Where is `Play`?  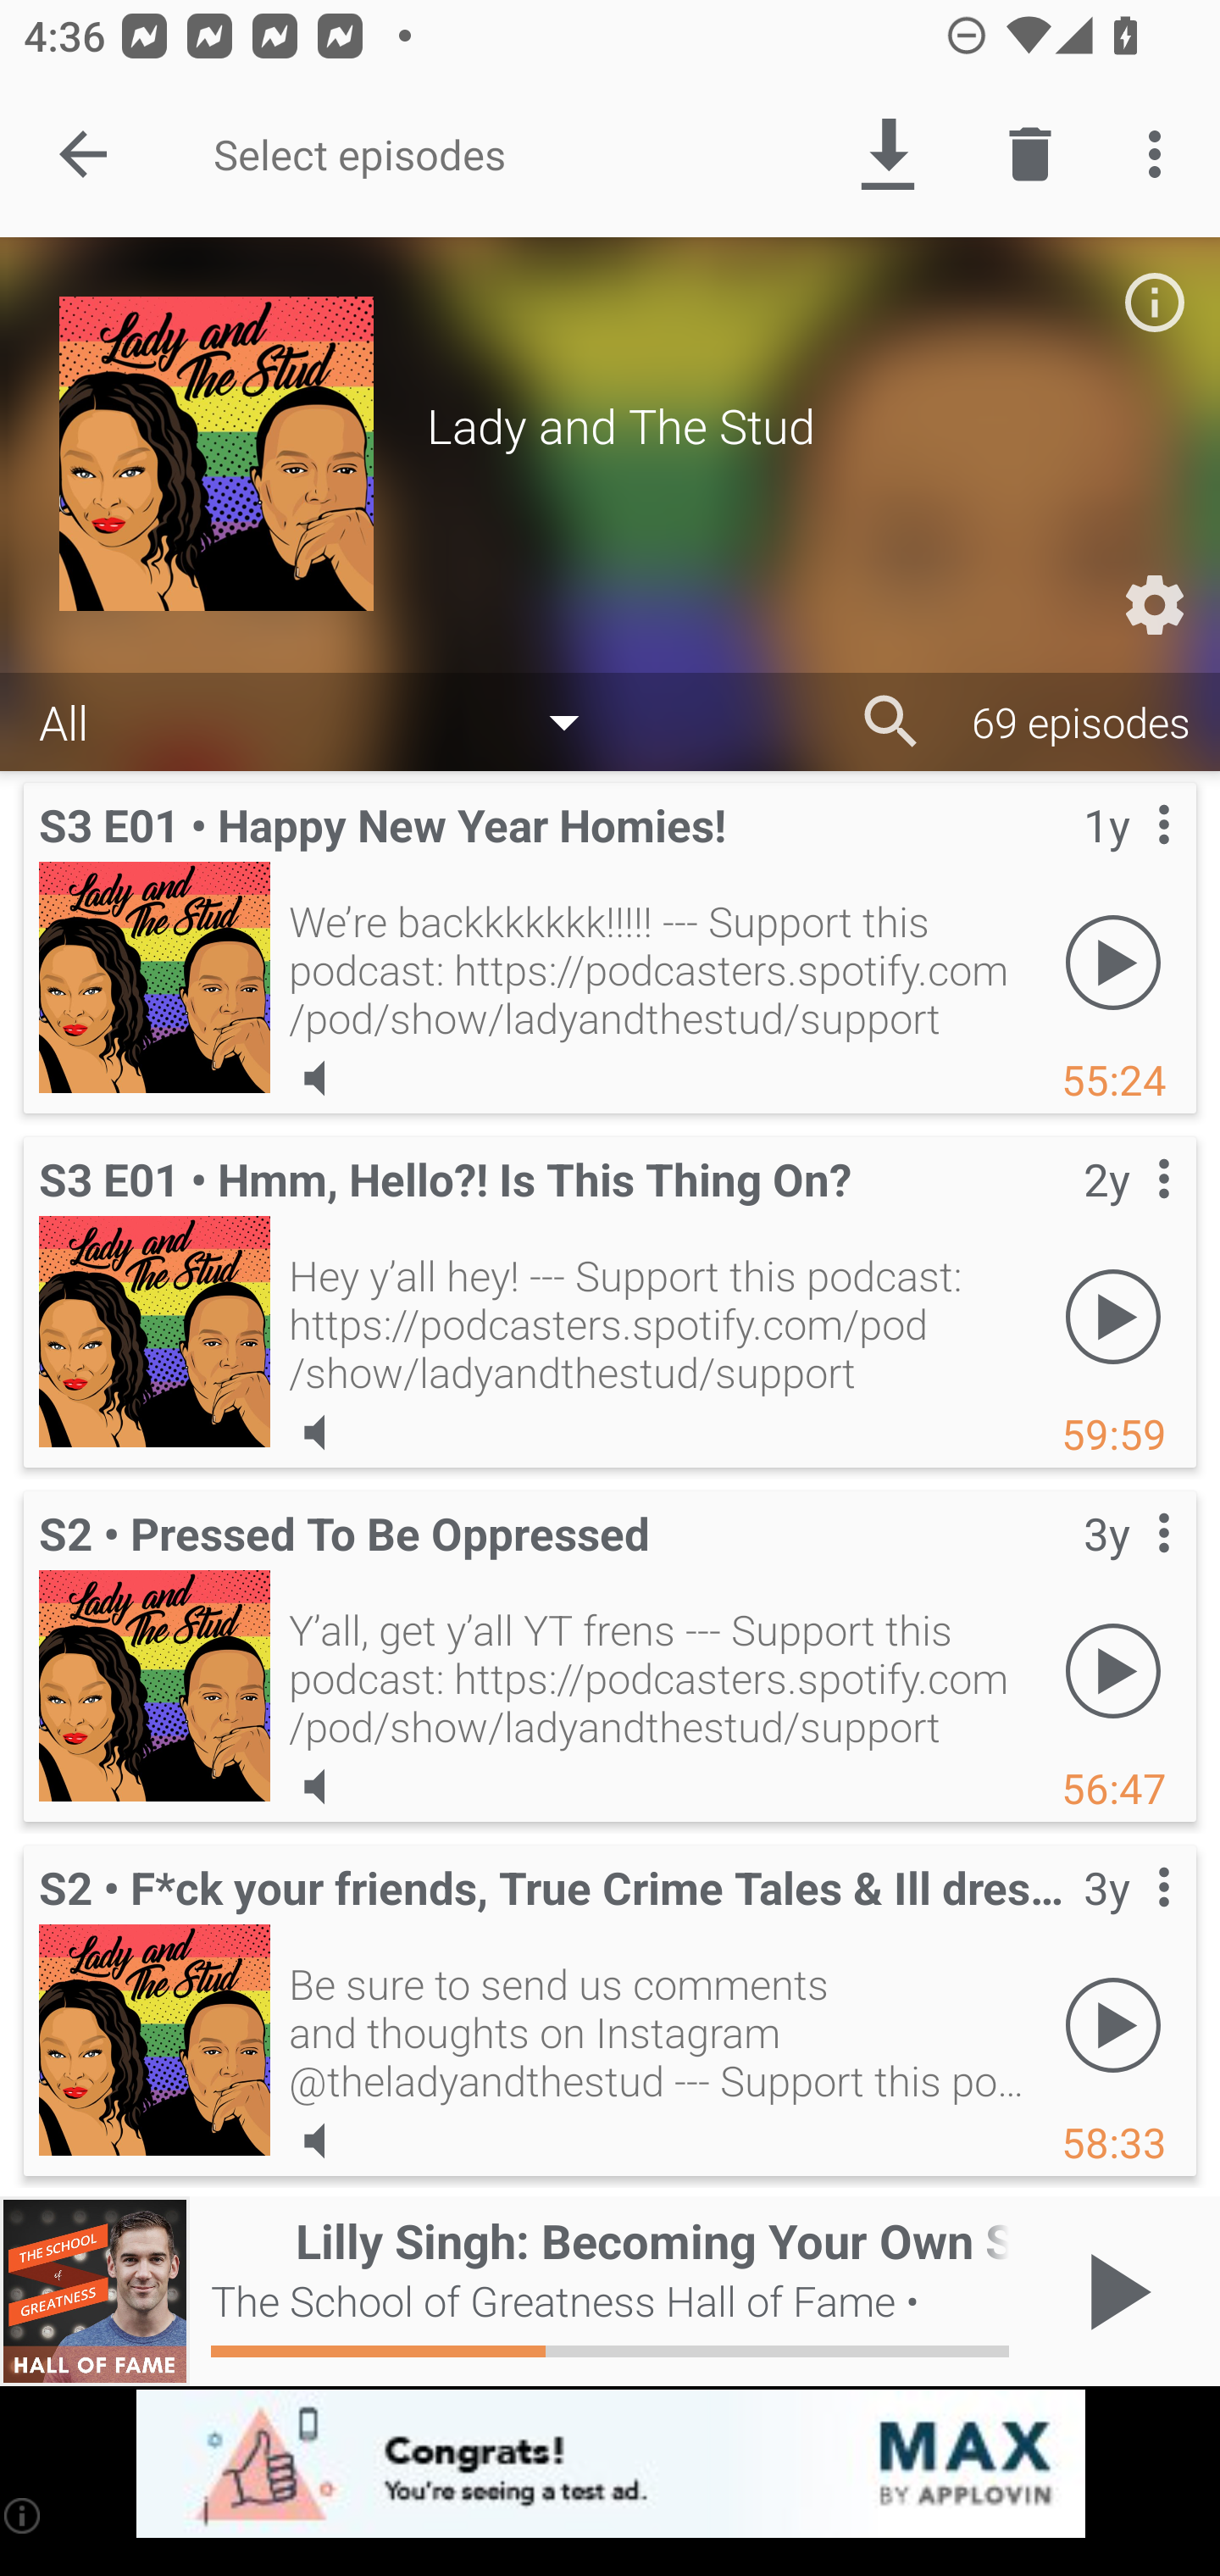
Play is located at coordinates (1113, 1670).